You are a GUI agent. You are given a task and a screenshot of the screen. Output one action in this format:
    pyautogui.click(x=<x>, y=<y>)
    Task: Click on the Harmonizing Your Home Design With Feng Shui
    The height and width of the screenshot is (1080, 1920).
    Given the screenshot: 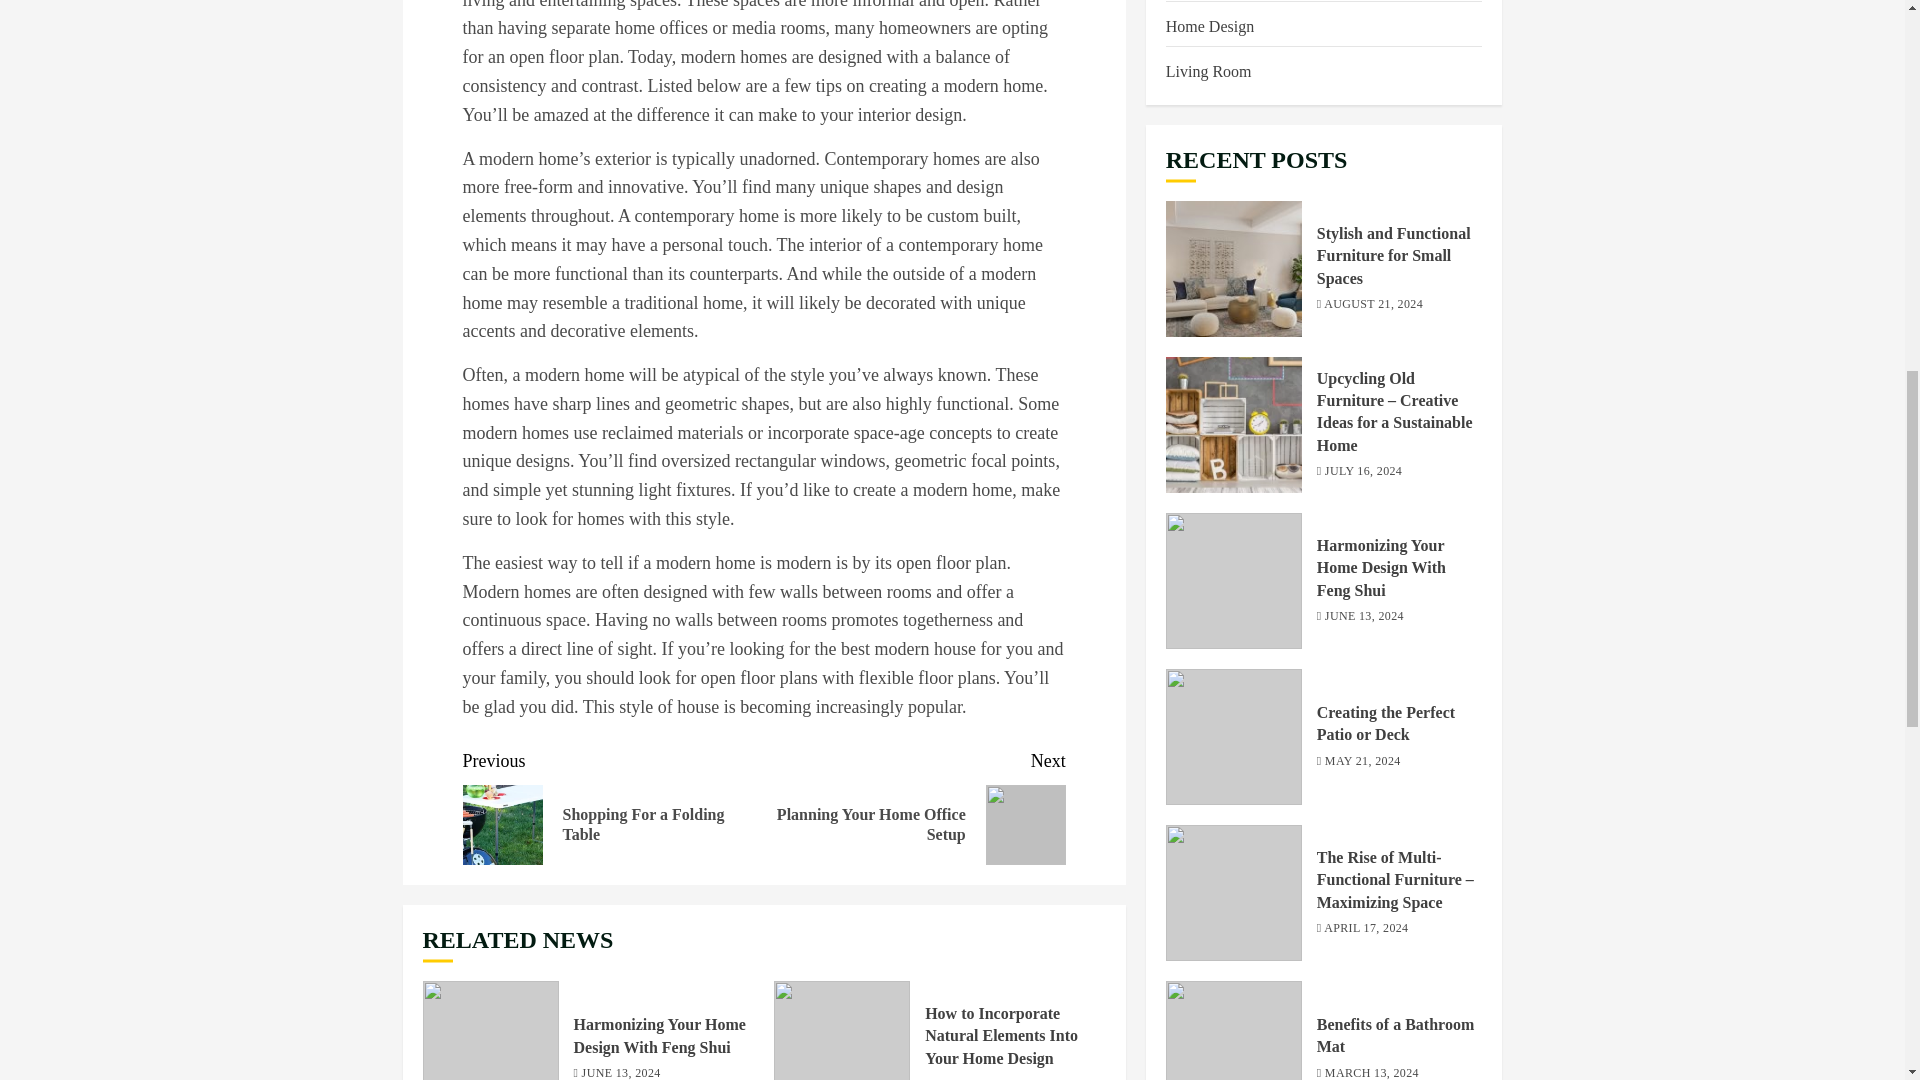 What is the action you would take?
    pyautogui.click(x=660, y=1036)
    